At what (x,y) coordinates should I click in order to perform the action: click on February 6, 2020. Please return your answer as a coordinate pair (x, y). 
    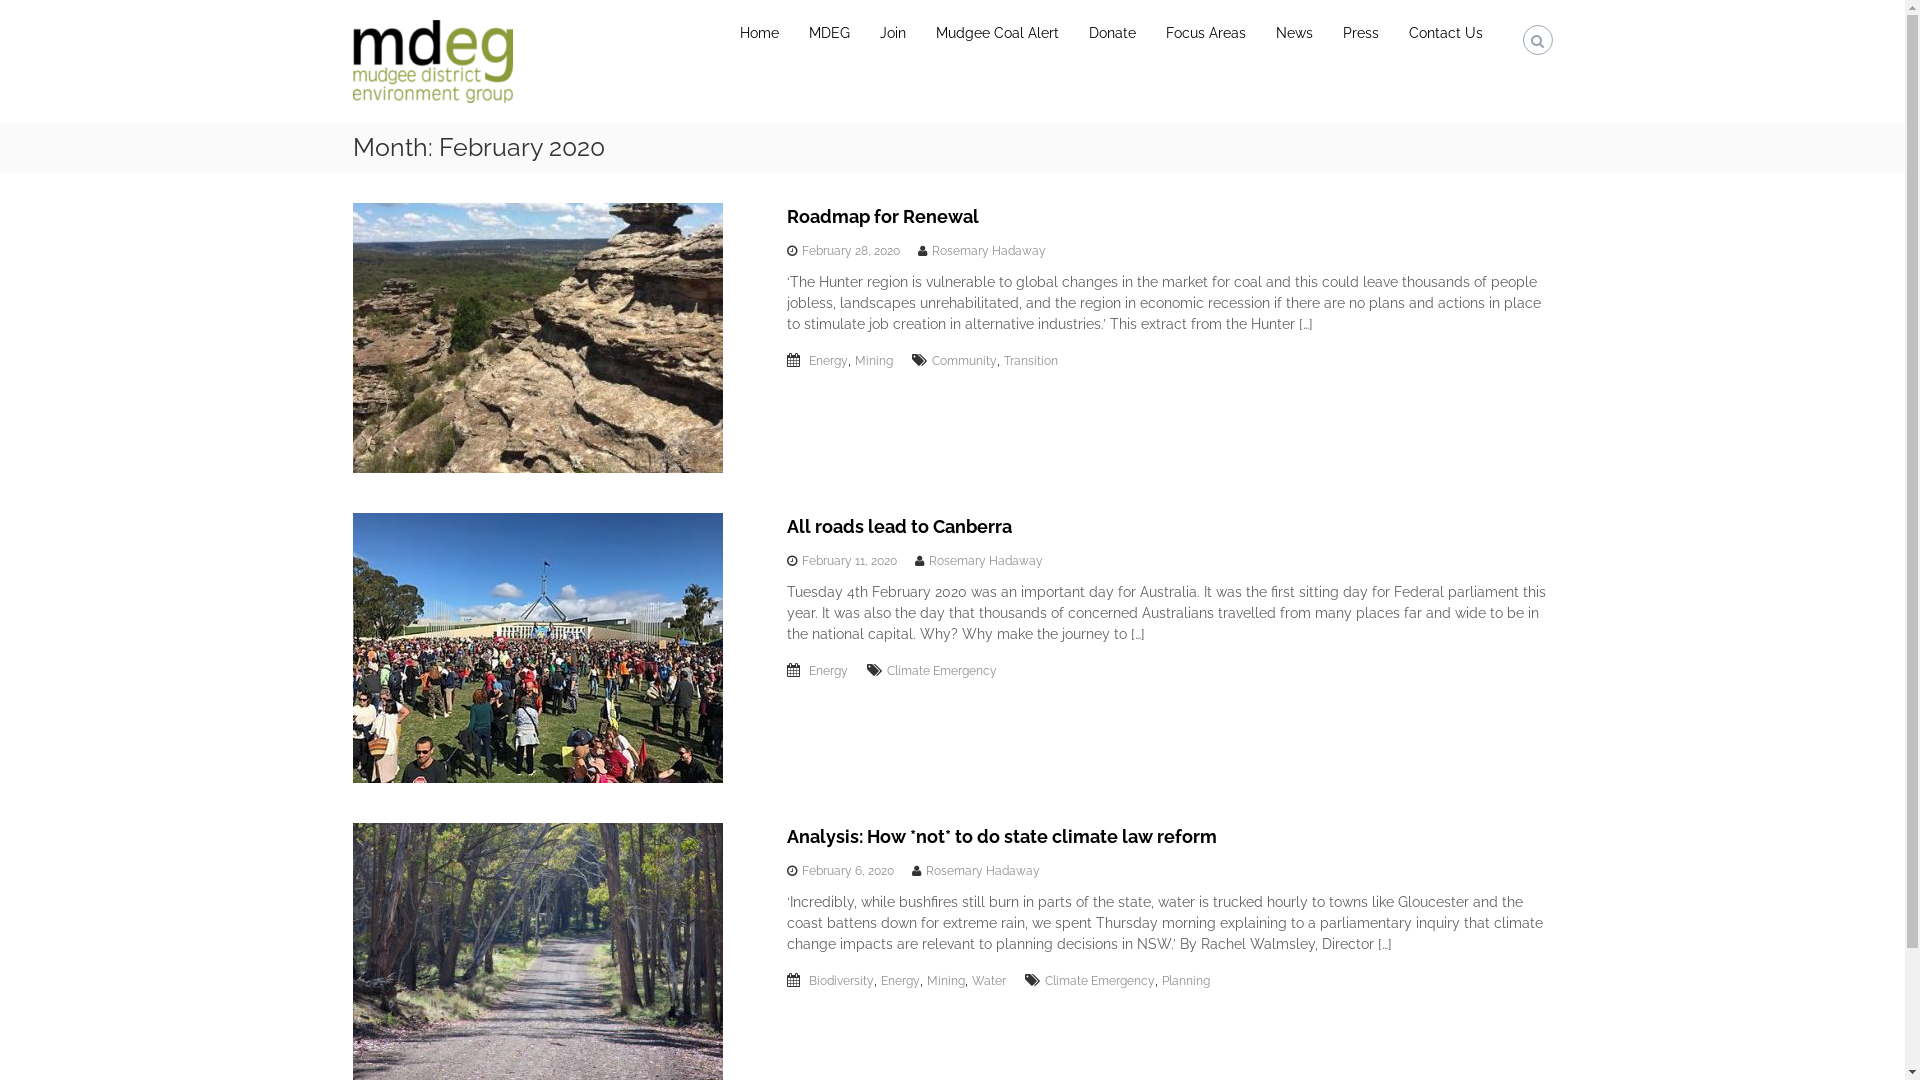
    Looking at the image, I should click on (848, 871).